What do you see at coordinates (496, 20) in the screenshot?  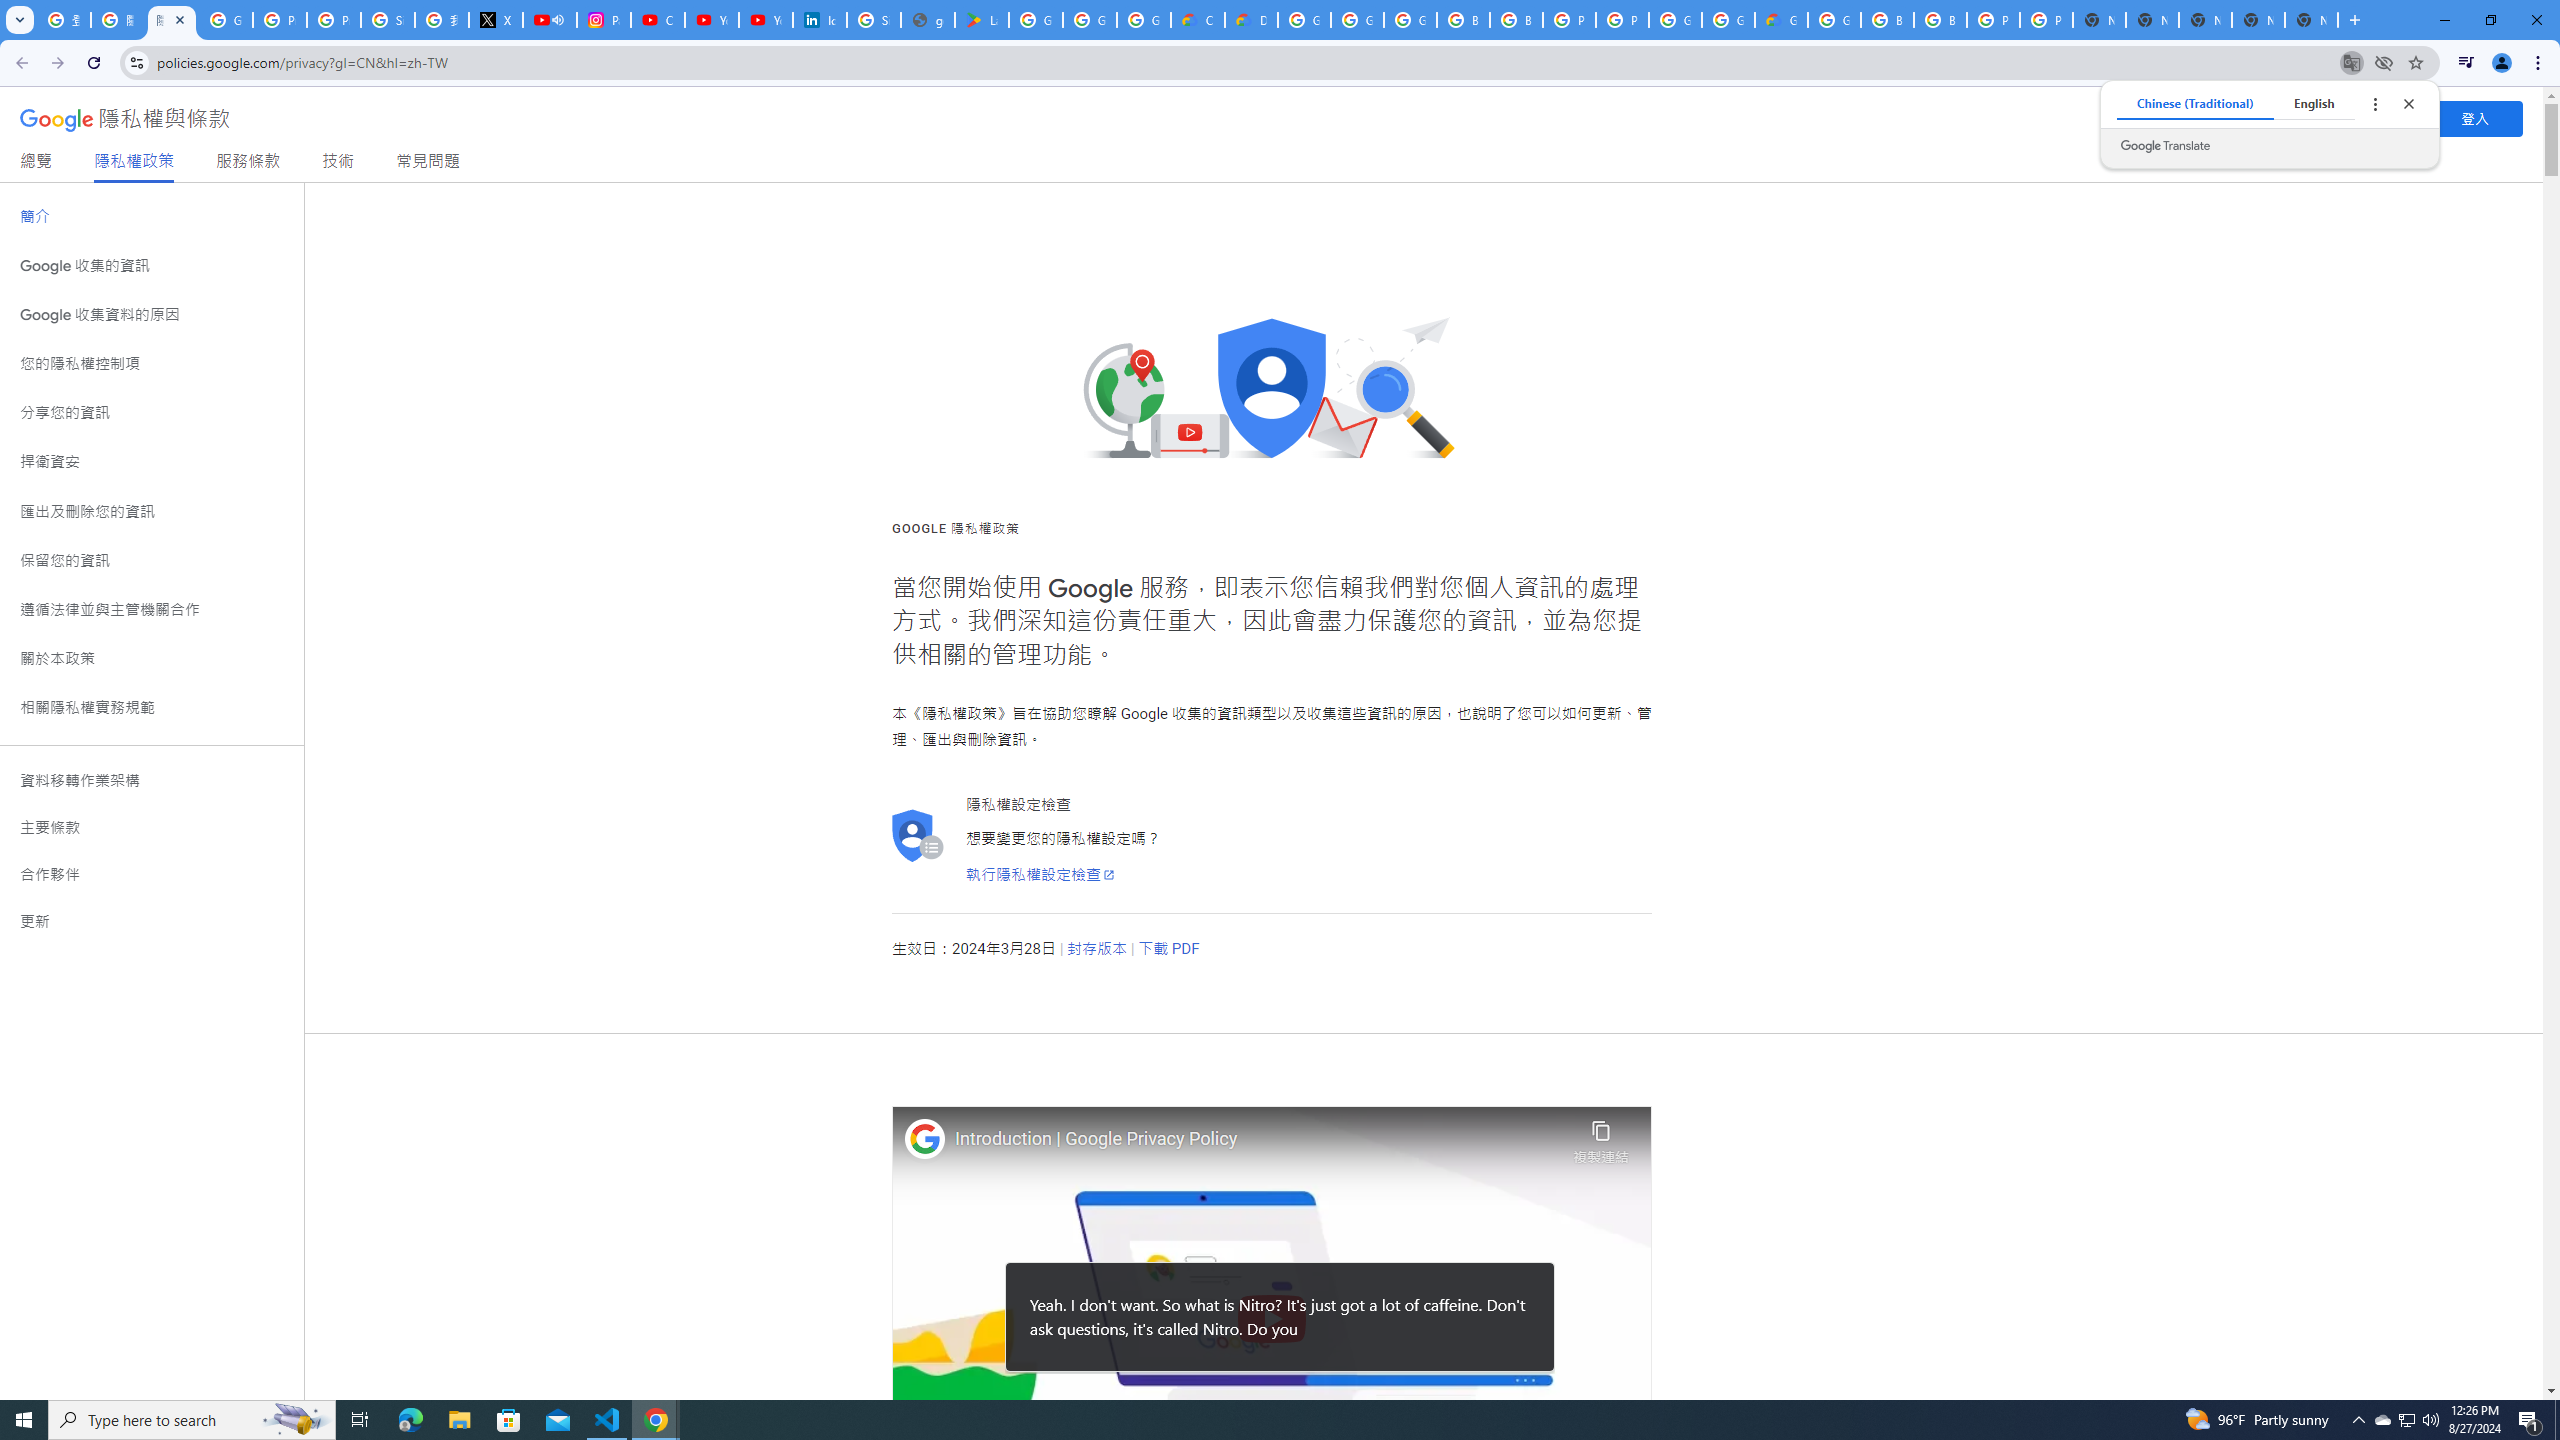 I see `X` at bounding box center [496, 20].